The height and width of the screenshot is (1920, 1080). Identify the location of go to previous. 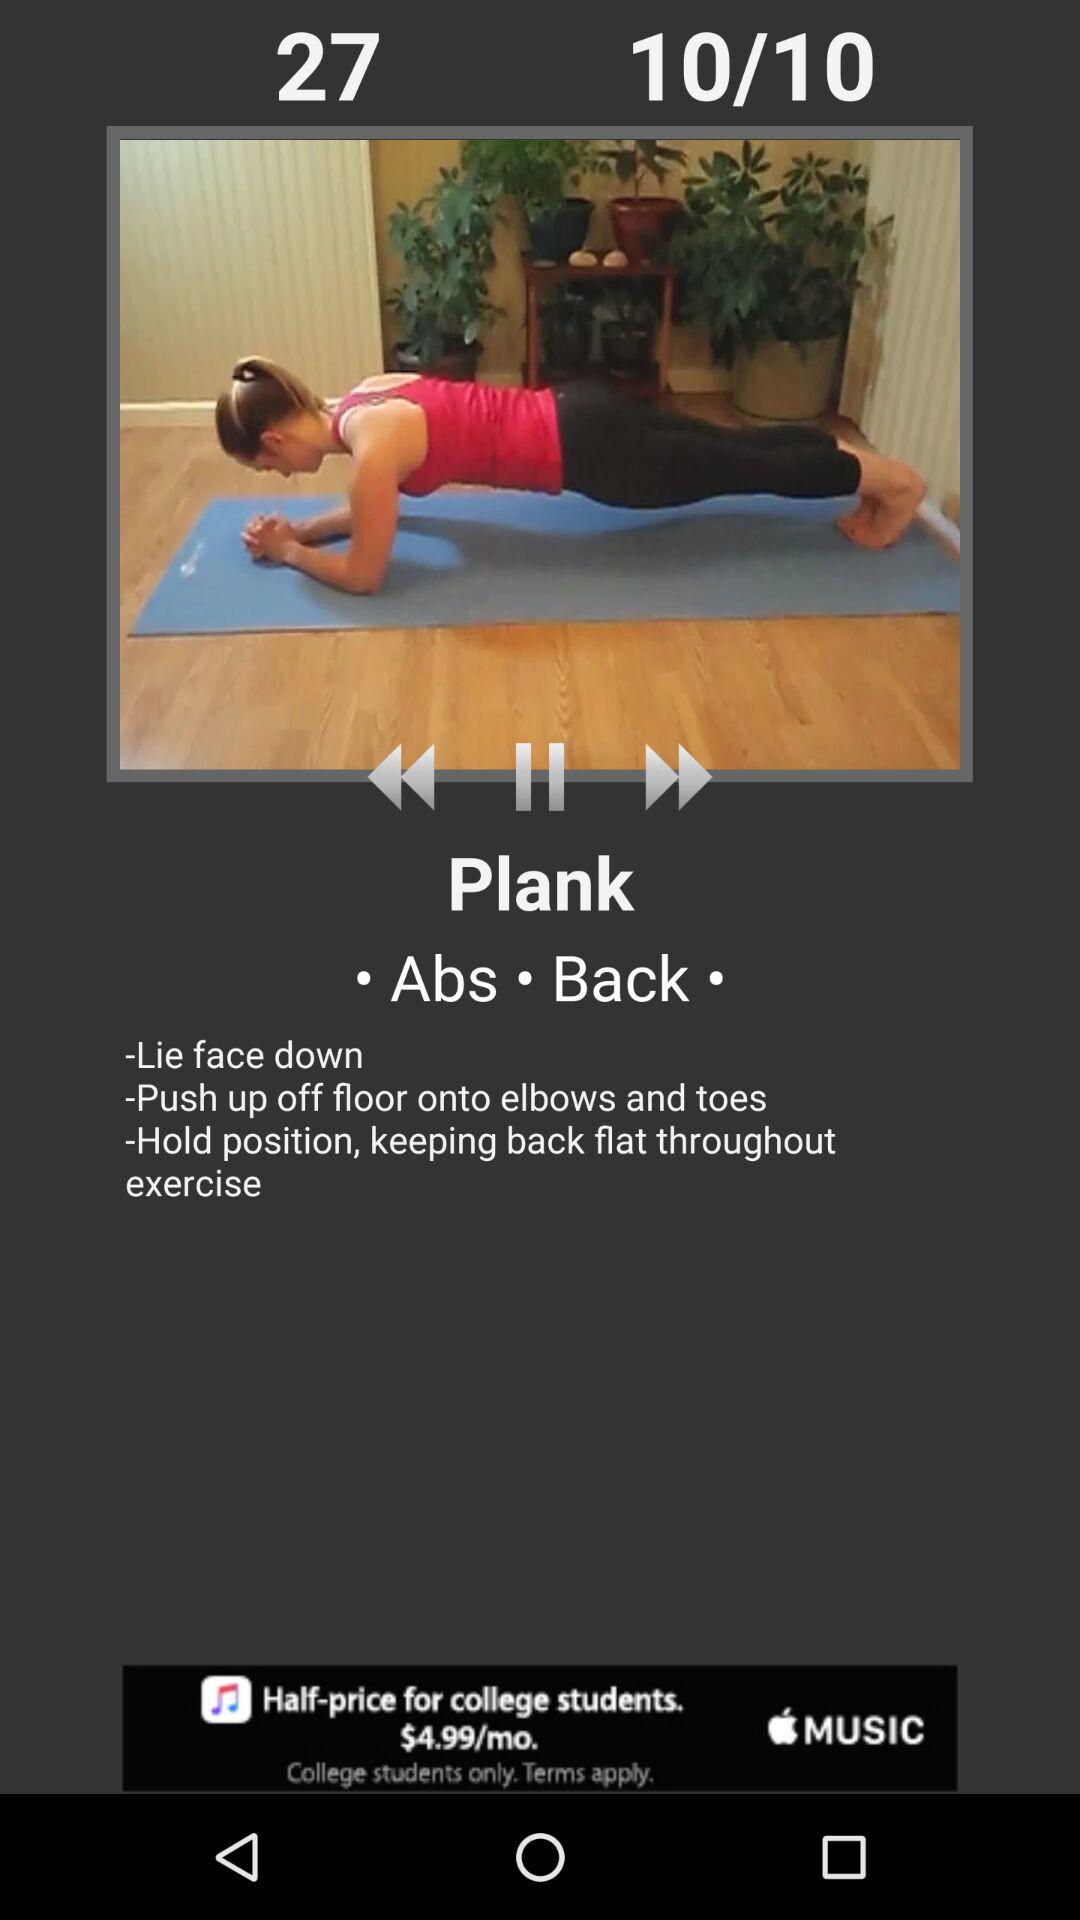
(408, 776).